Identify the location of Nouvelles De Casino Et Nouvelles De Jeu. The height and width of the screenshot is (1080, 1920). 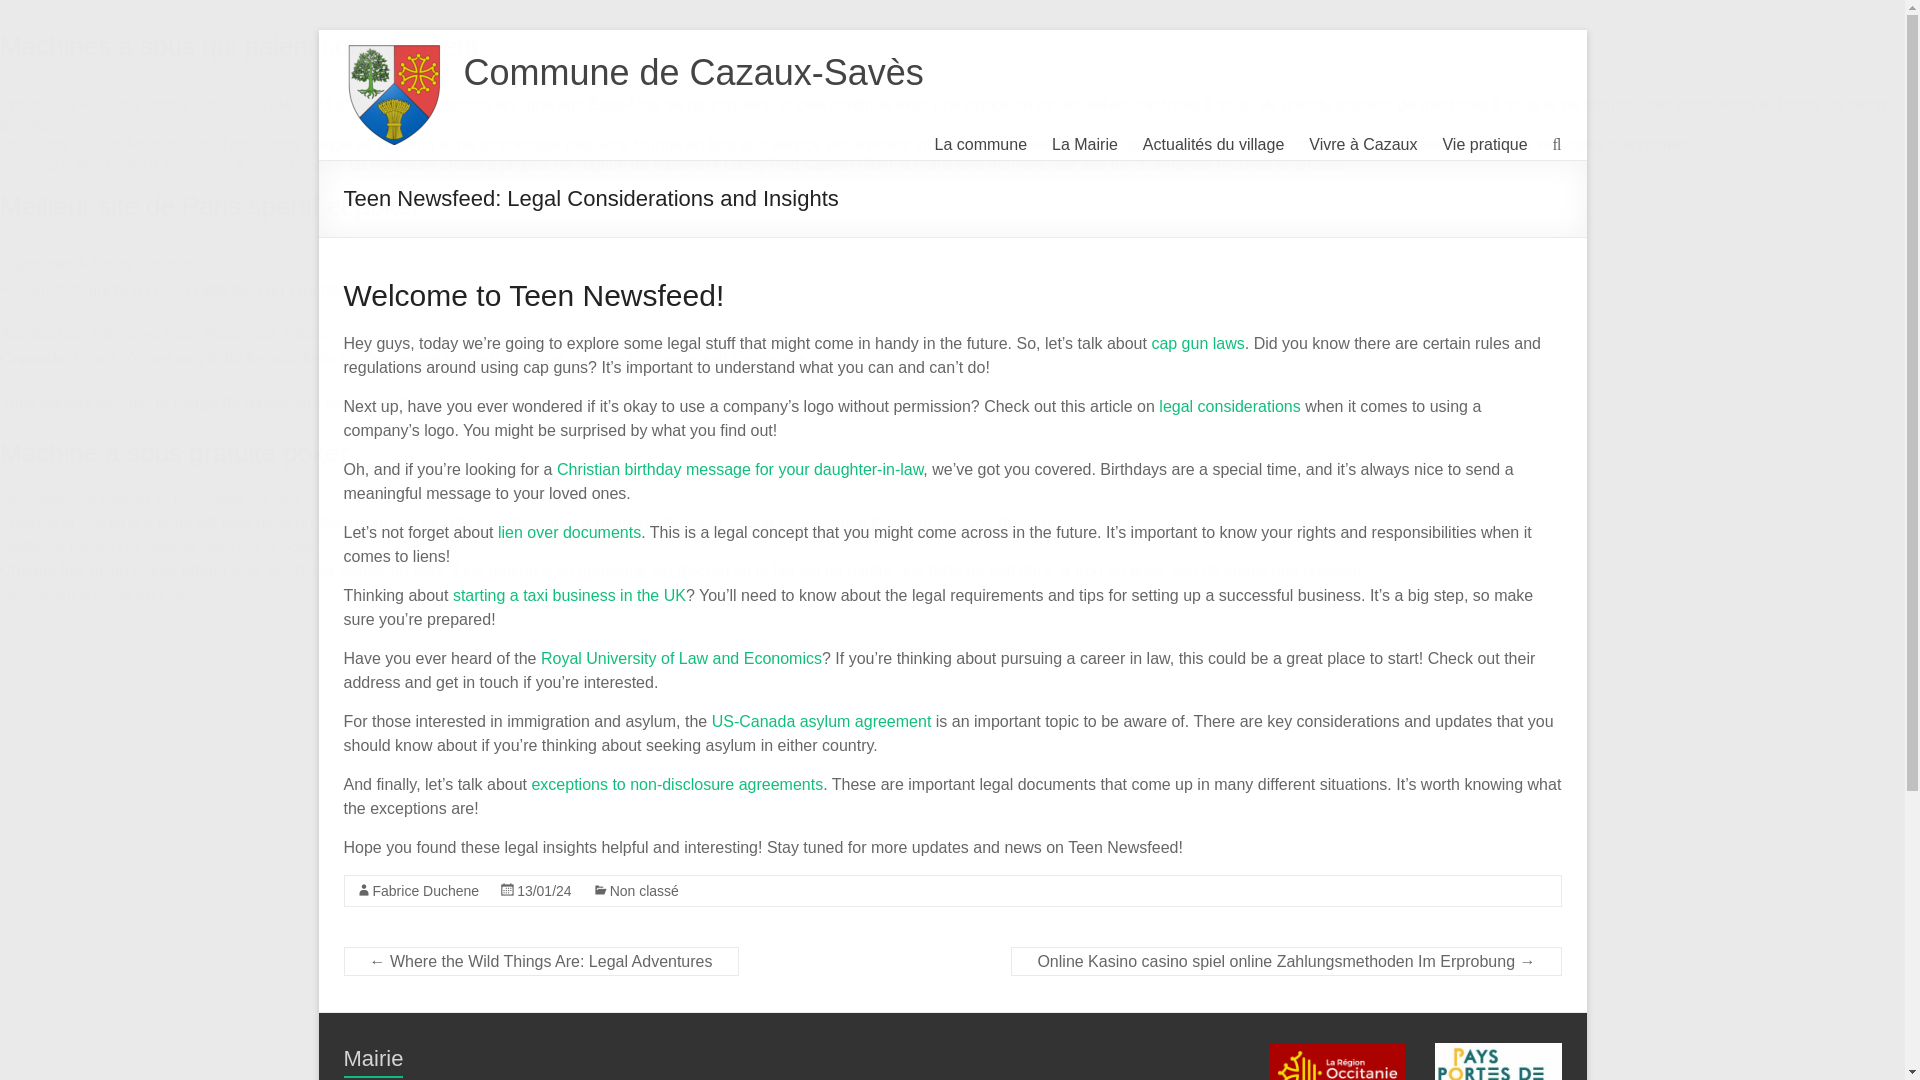
(150, 498).